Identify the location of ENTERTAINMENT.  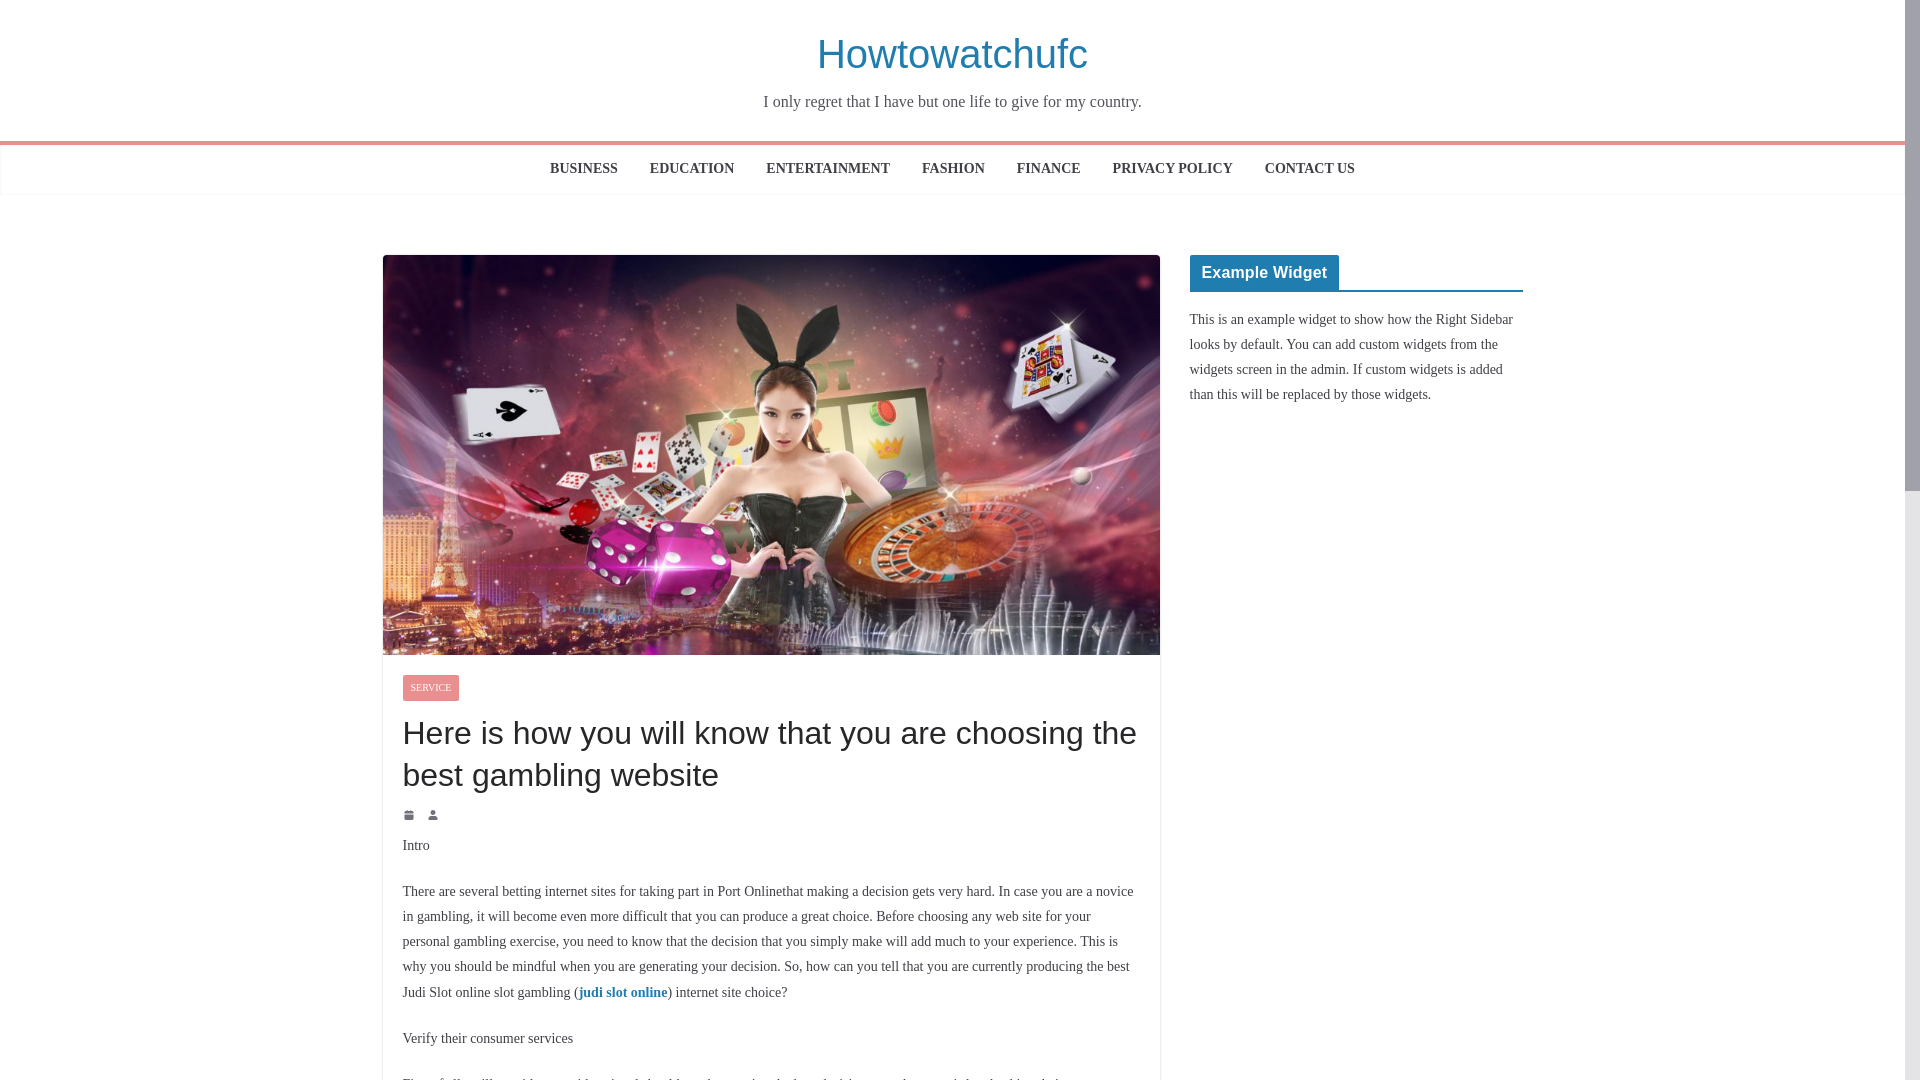
(828, 170).